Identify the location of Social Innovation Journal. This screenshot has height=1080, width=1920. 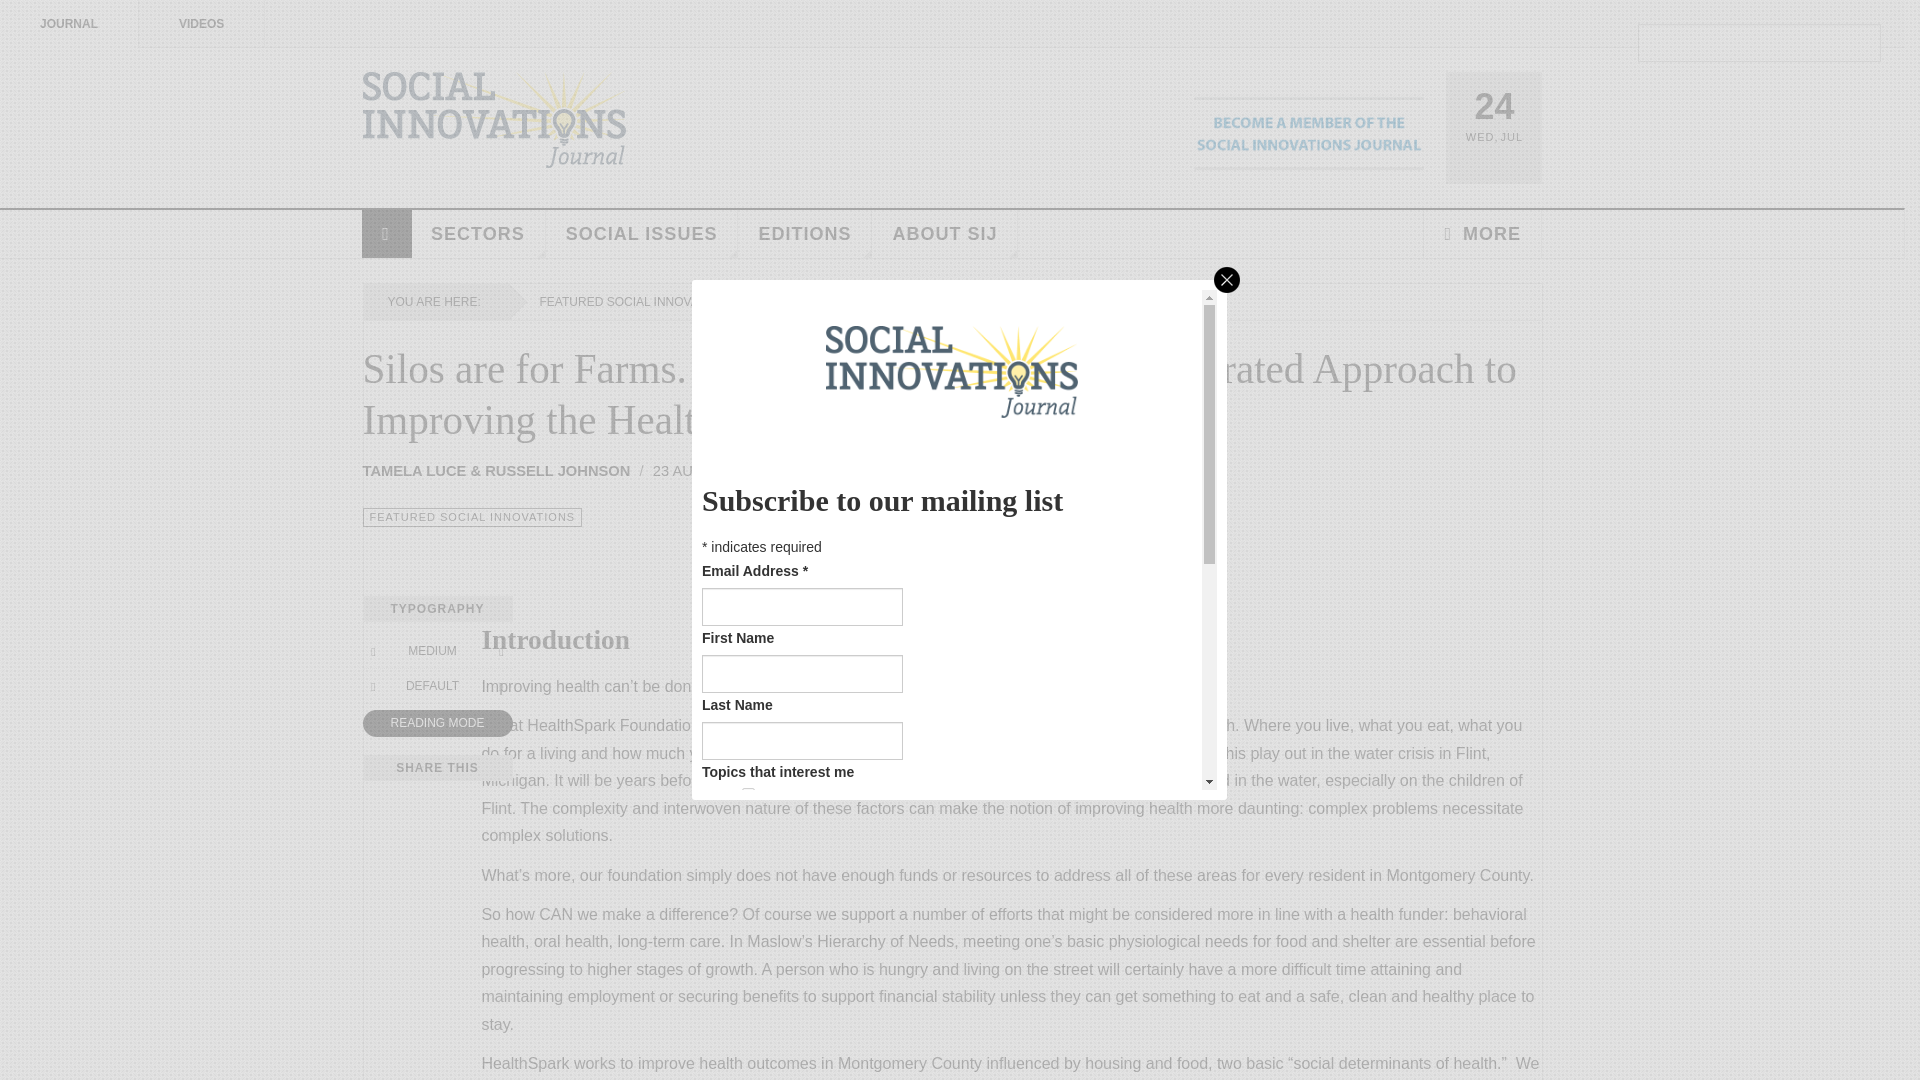
(494, 120).